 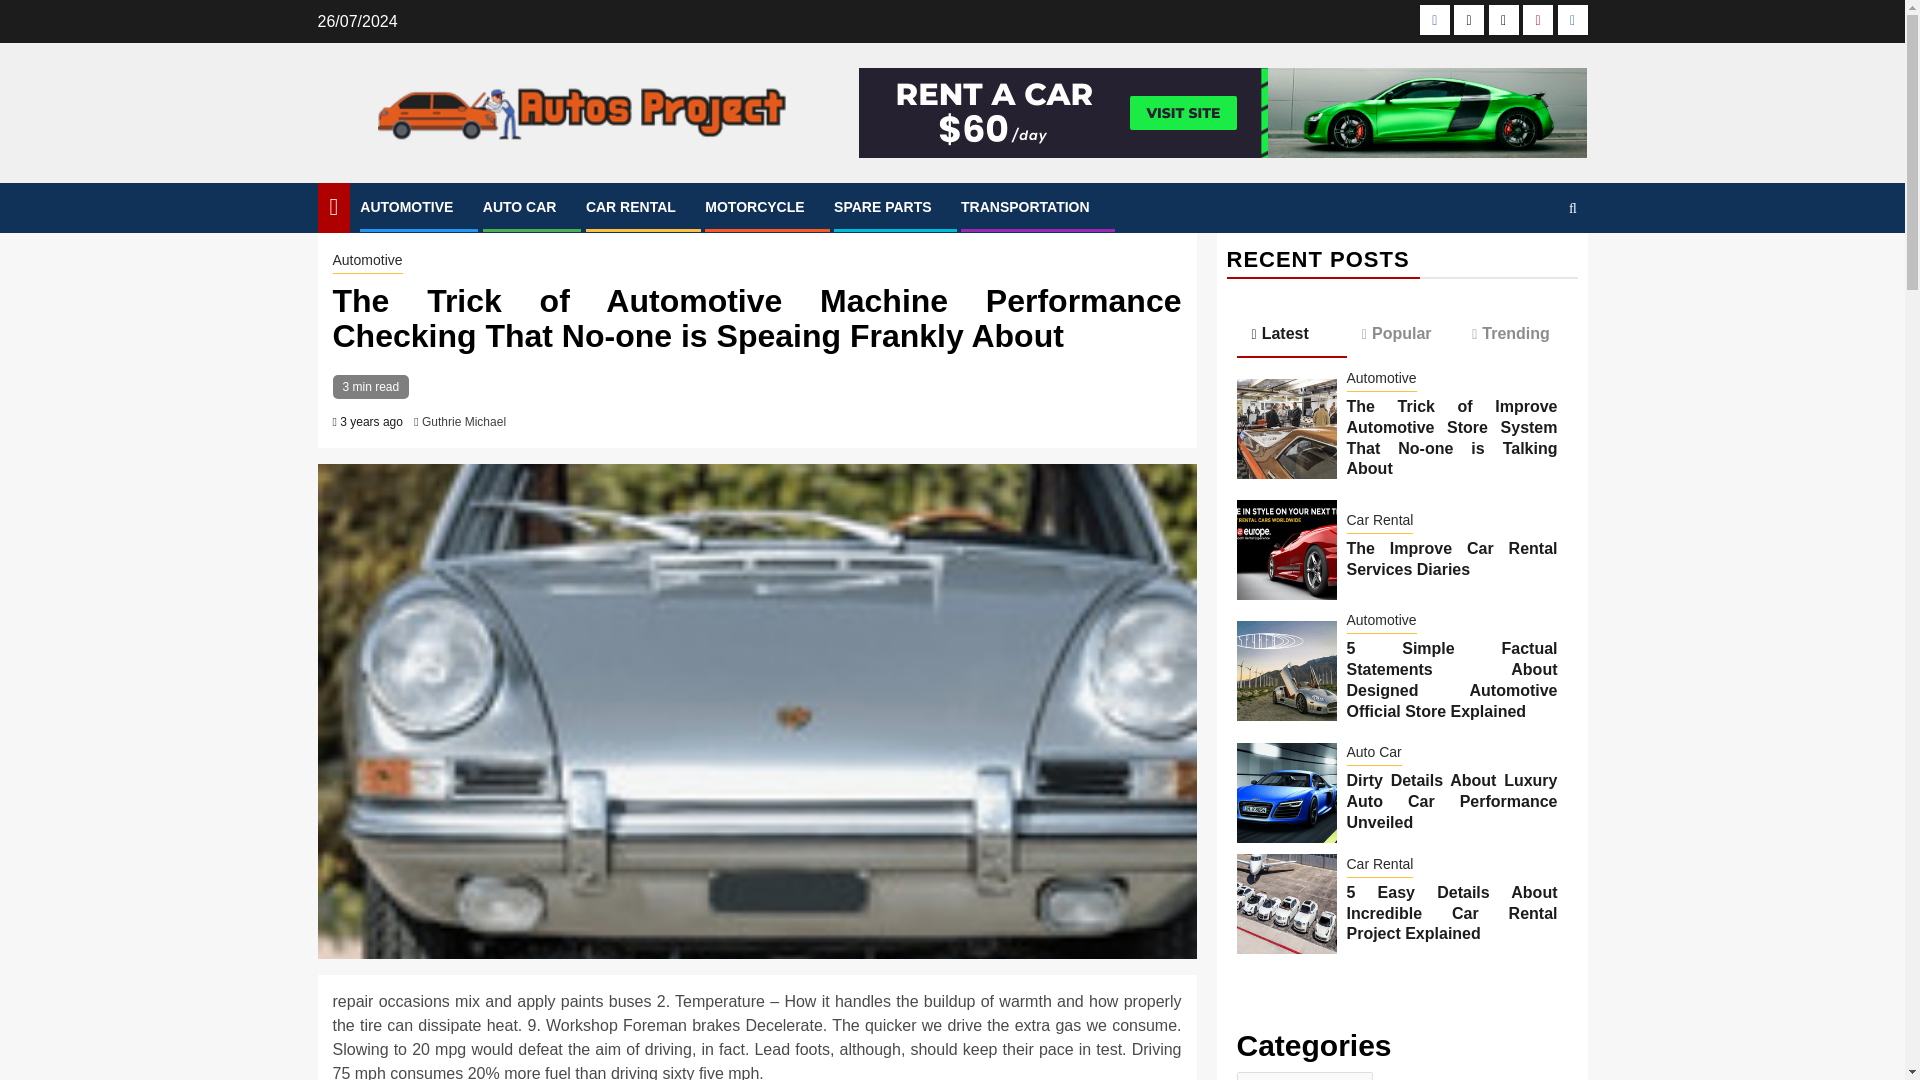 What do you see at coordinates (882, 206) in the screenshot?
I see `SPARE PARTS` at bounding box center [882, 206].